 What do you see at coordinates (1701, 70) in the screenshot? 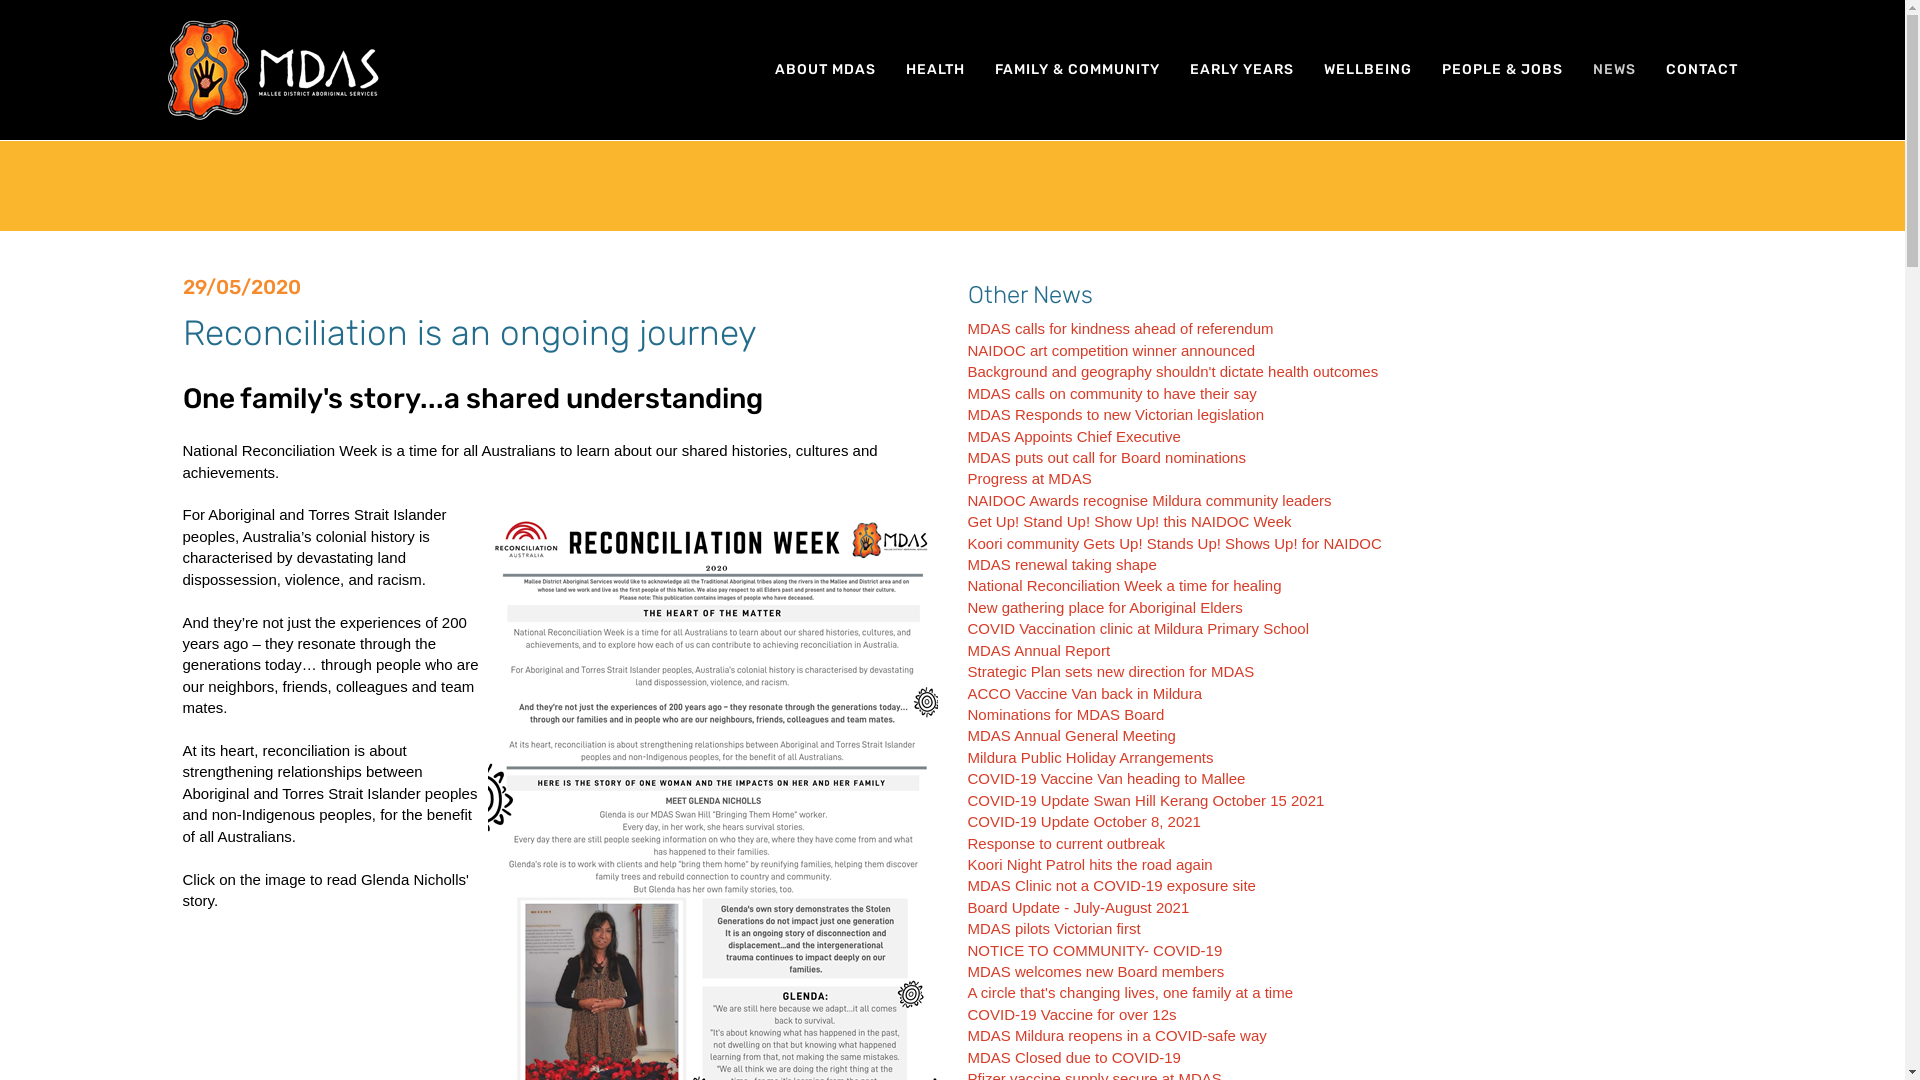
I see `CONTACT` at bounding box center [1701, 70].